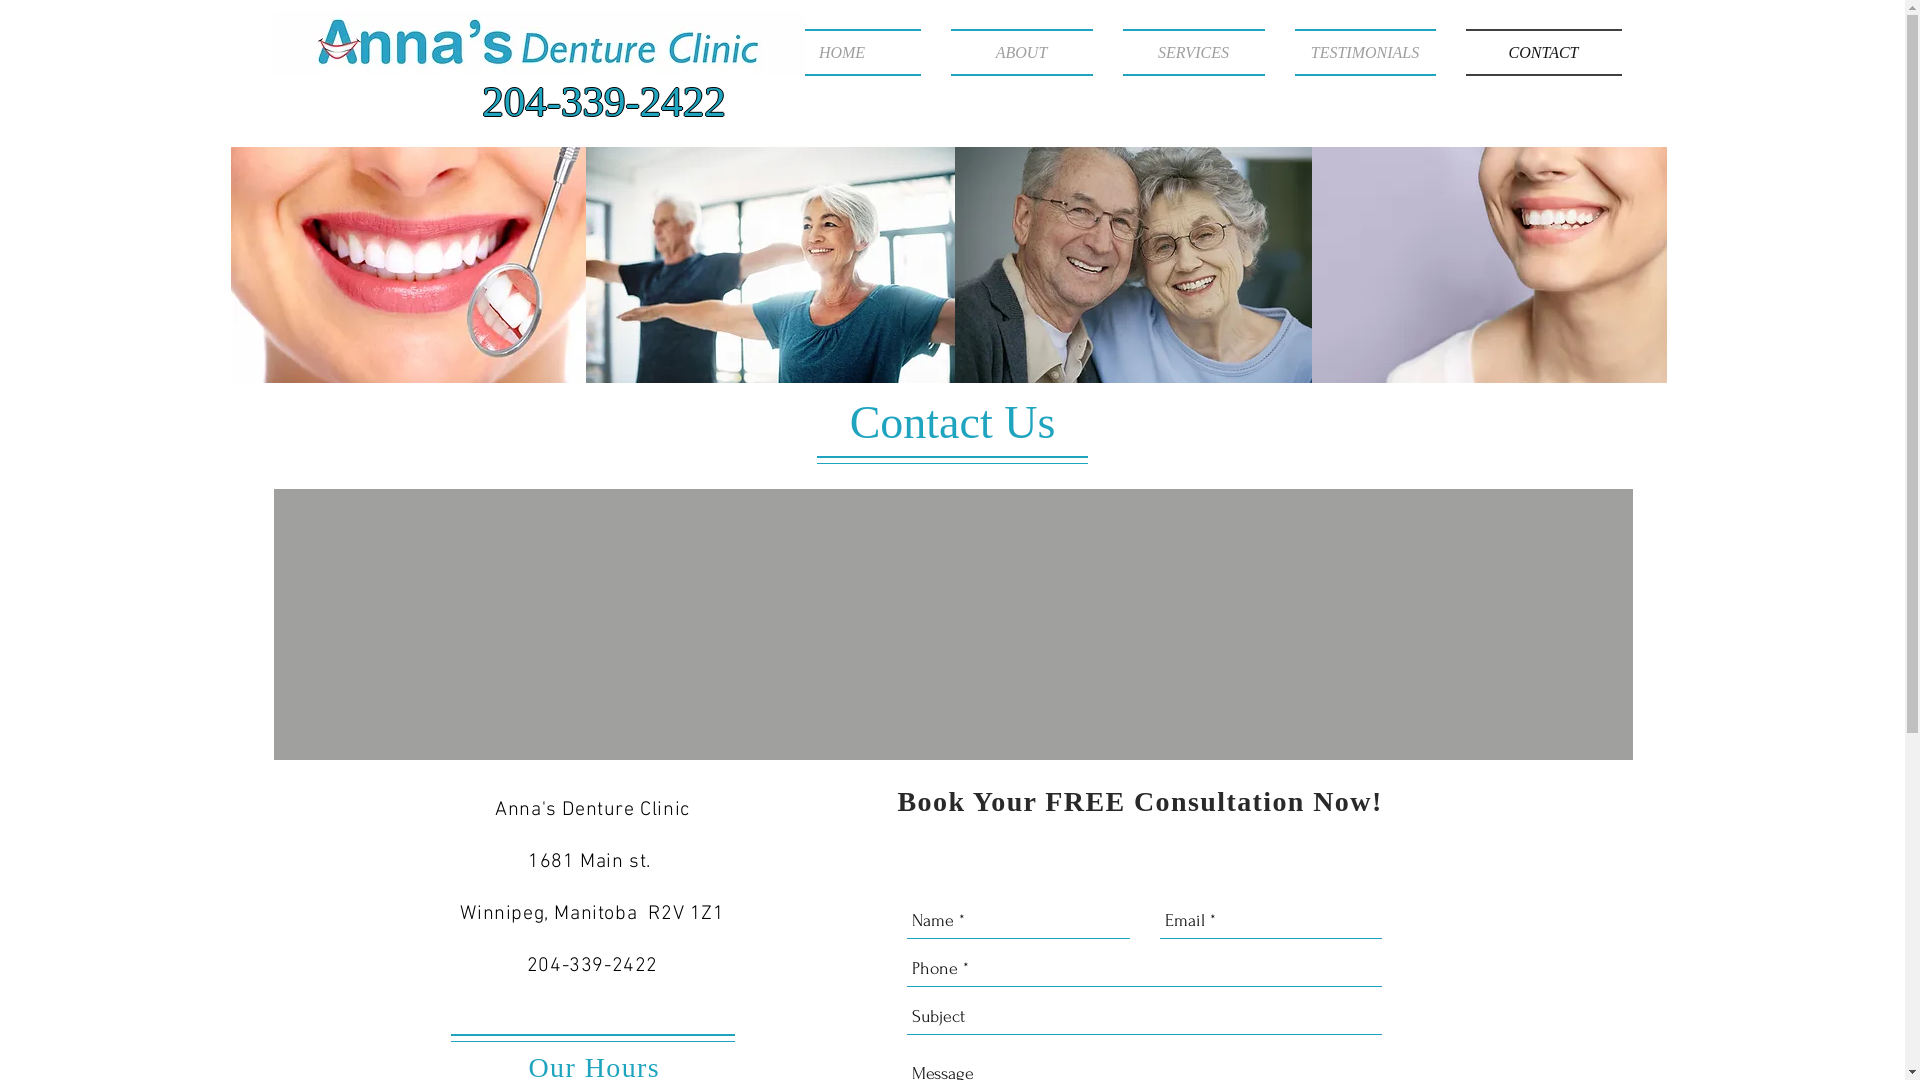 This screenshot has height=1080, width=1920. Describe the element at coordinates (850, 52) in the screenshot. I see `HOME` at that location.